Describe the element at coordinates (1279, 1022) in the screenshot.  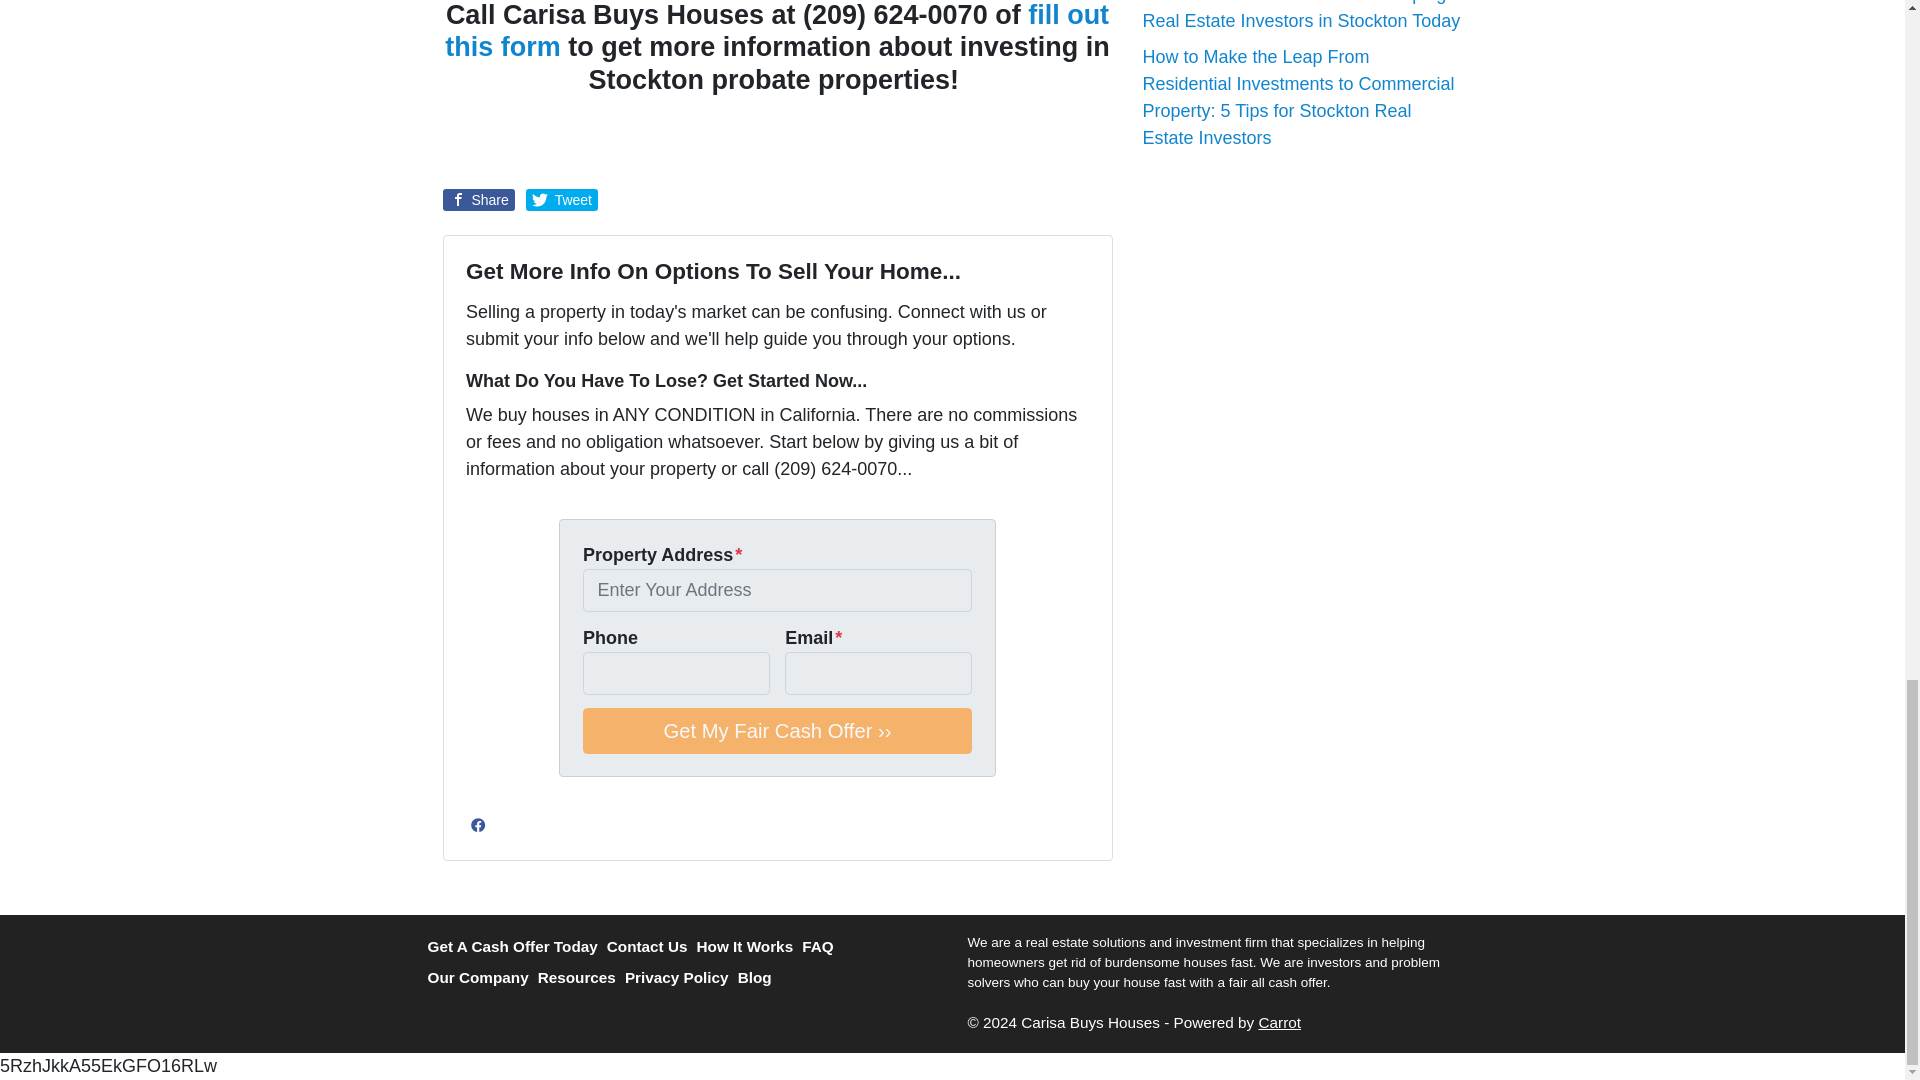
I see `Carrot` at that location.